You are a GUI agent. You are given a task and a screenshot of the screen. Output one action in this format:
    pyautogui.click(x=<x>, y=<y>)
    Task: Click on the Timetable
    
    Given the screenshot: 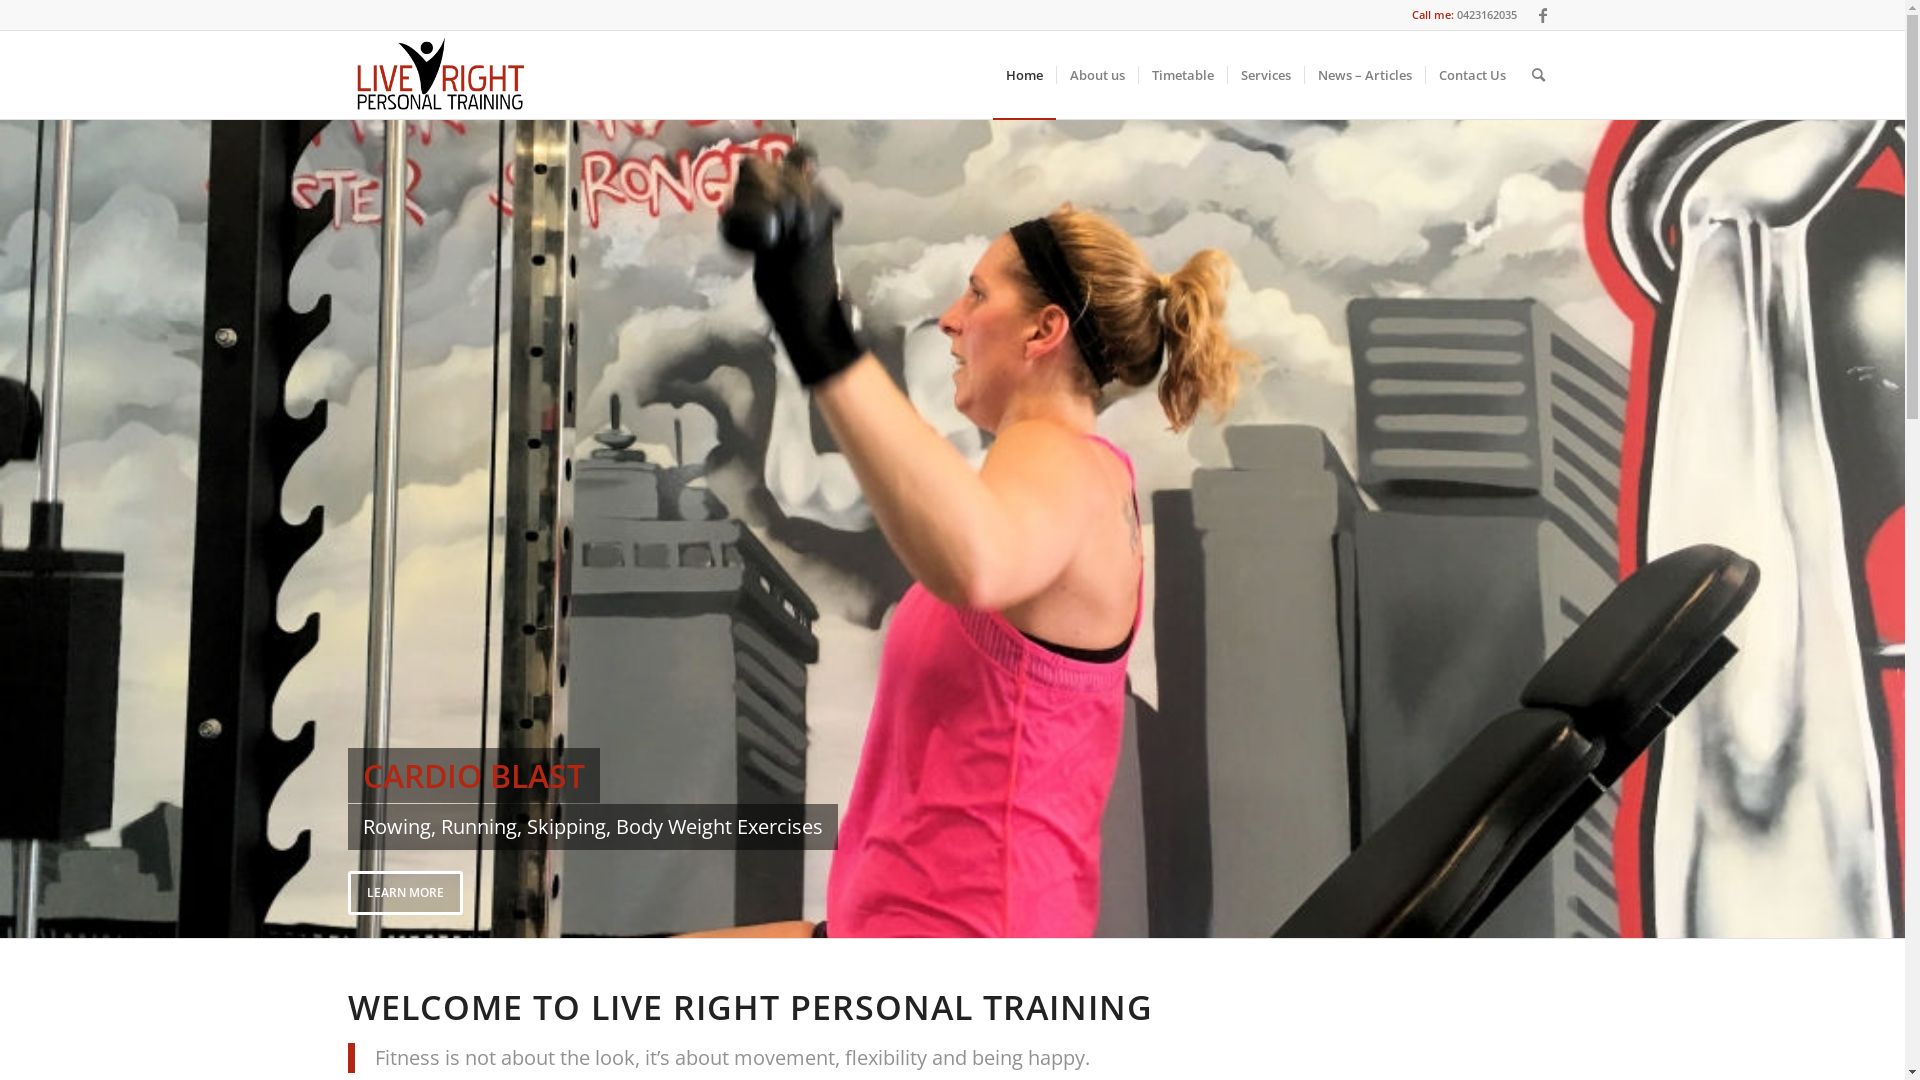 What is the action you would take?
    pyautogui.click(x=1182, y=75)
    